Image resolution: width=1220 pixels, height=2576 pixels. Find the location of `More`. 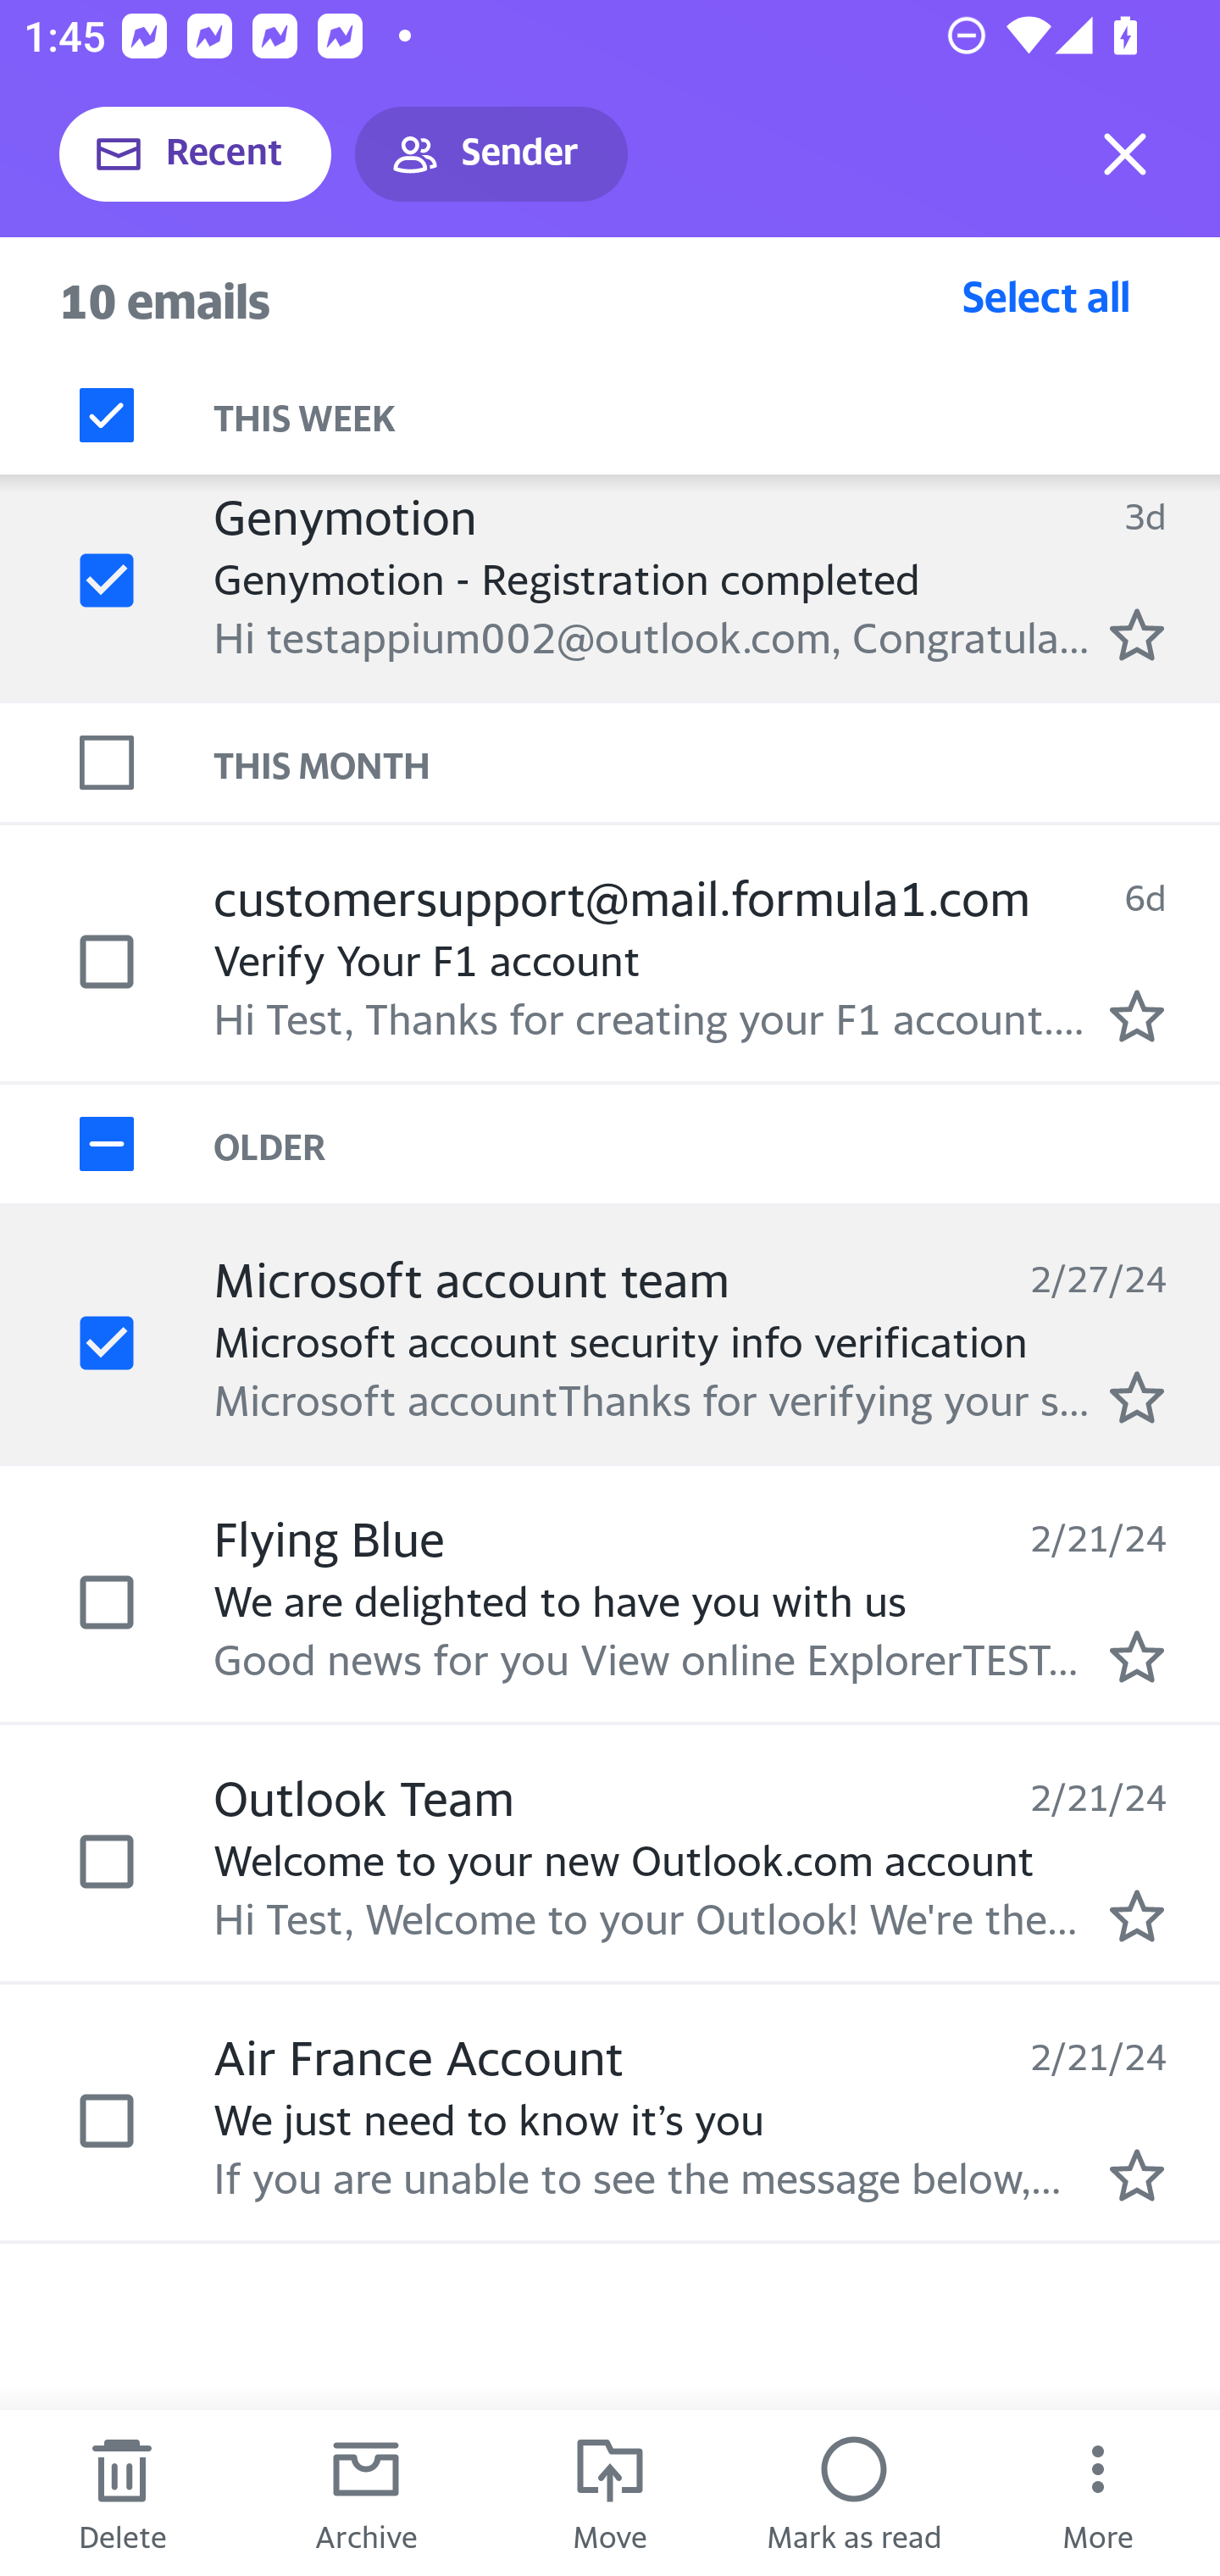

More is located at coordinates (1098, 2493).